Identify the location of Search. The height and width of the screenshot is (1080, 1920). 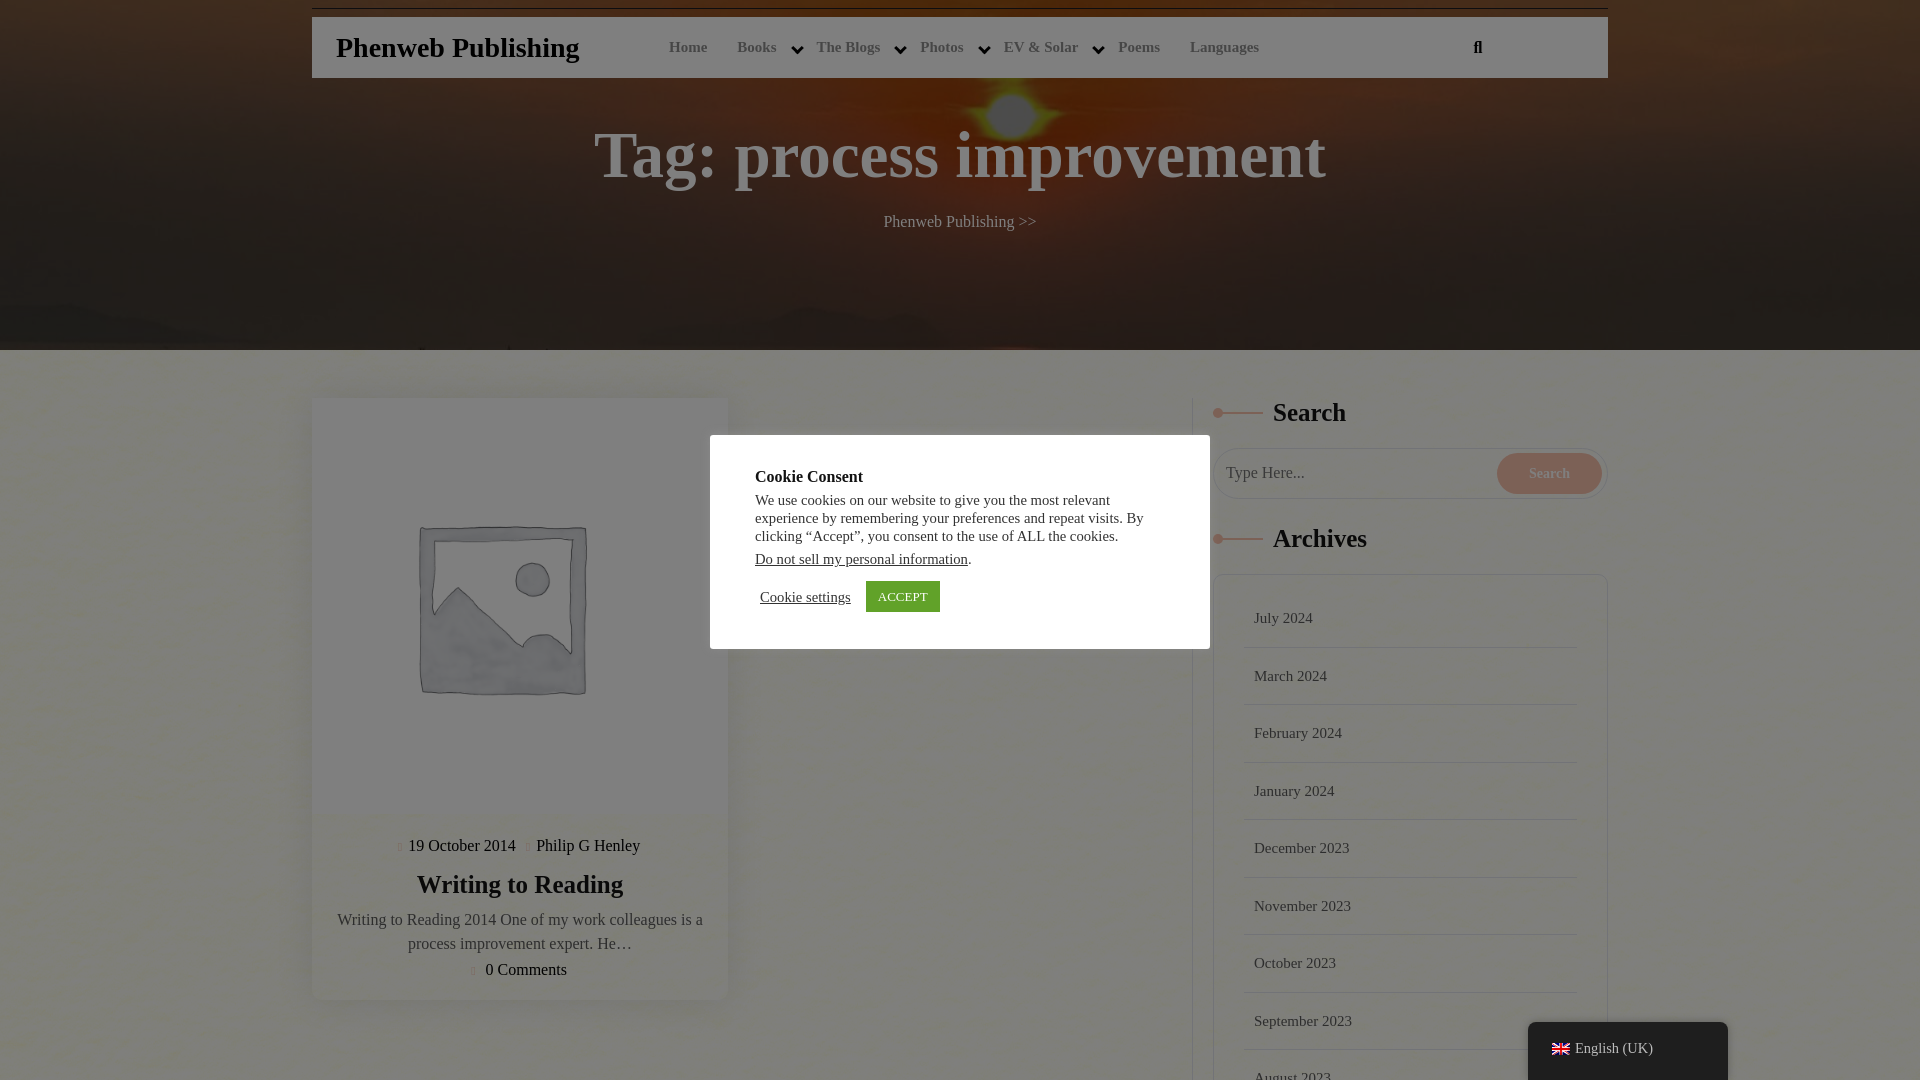
(1549, 472).